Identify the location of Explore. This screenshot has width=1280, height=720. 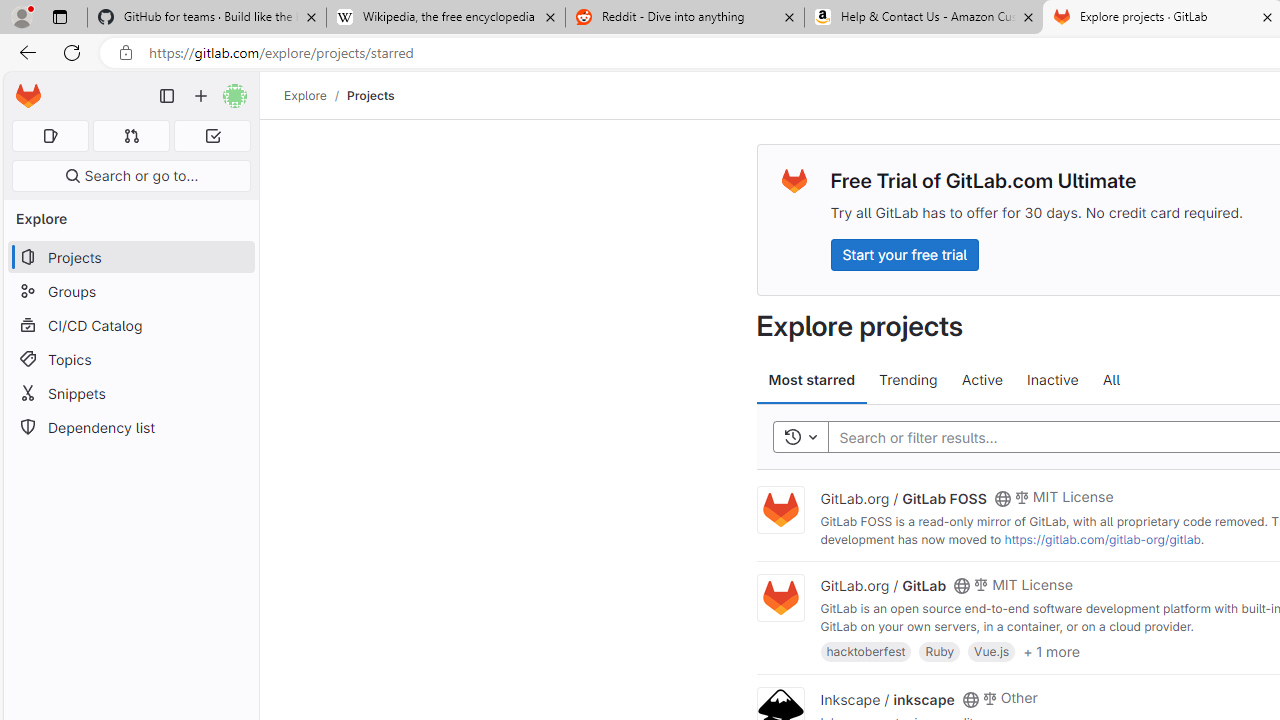
(305, 95).